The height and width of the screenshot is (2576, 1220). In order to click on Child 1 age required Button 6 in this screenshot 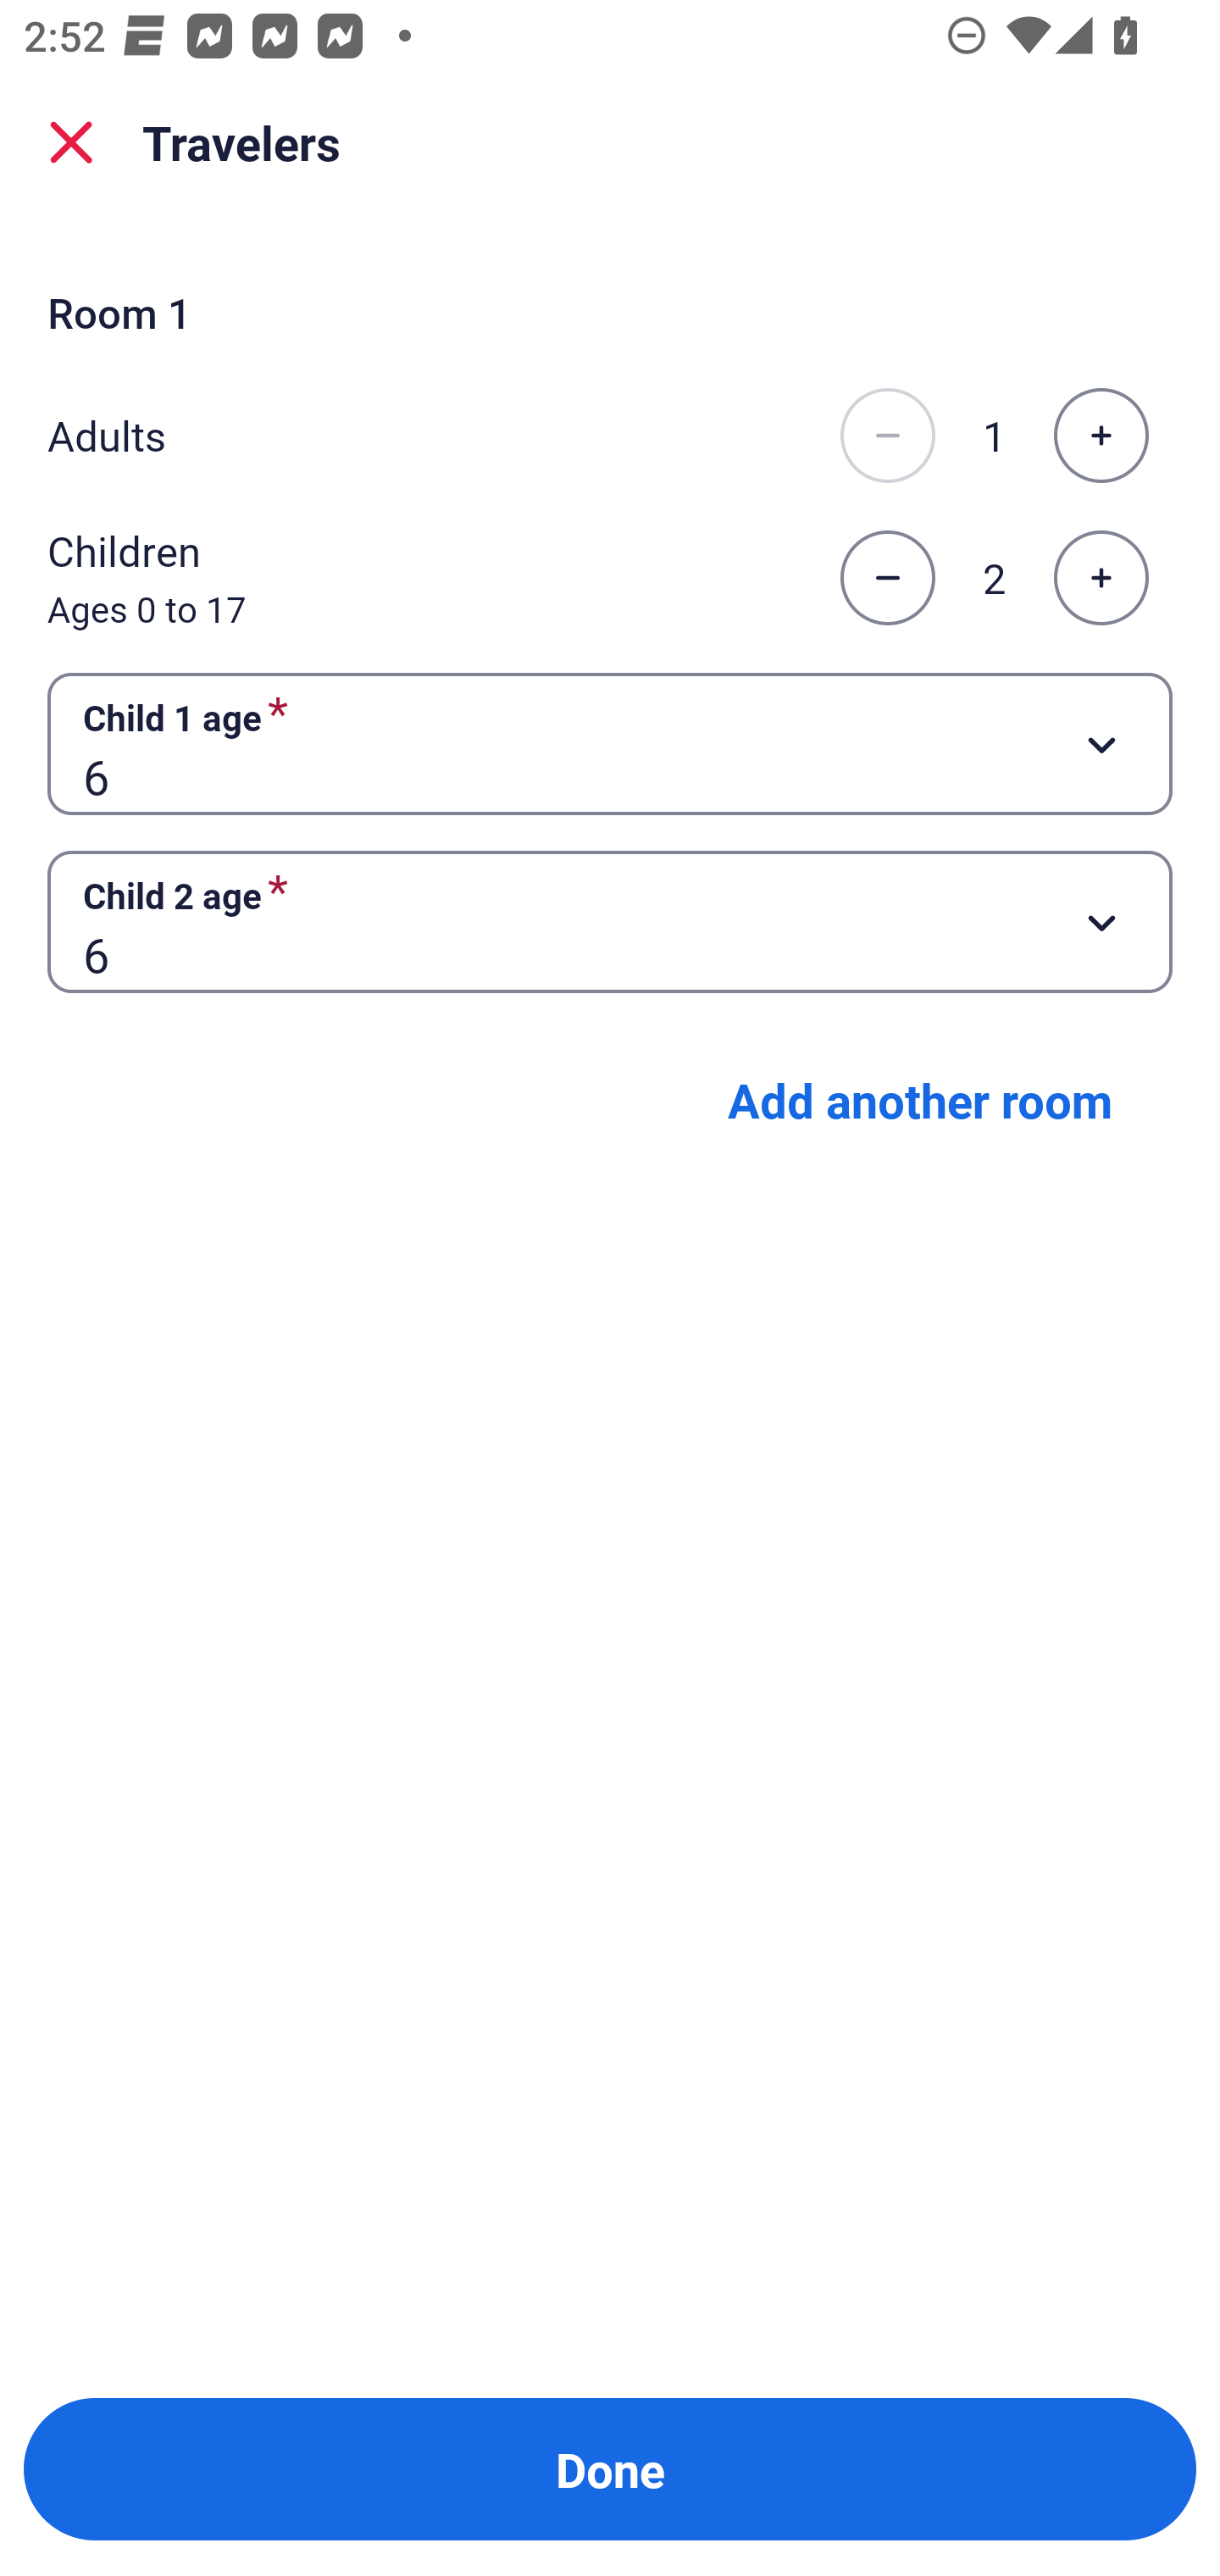, I will do `click(610, 742)`.